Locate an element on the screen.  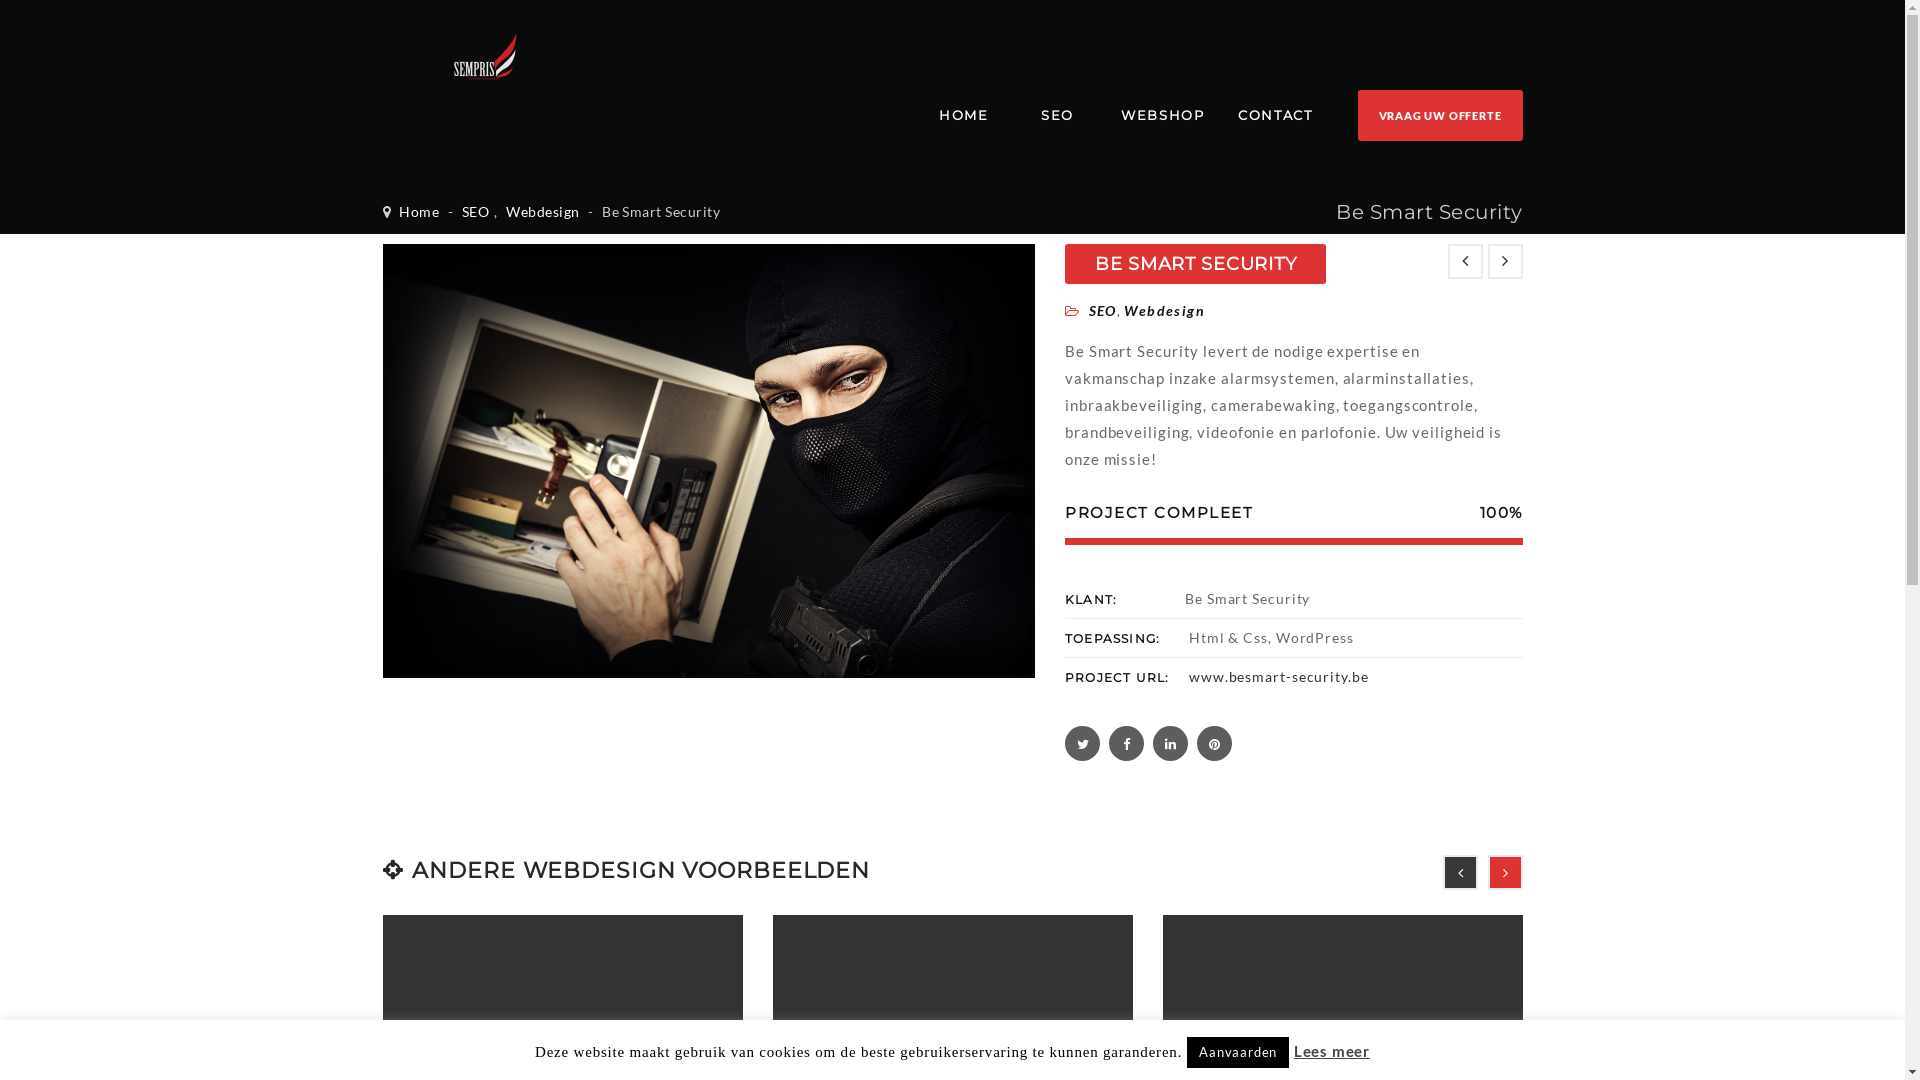
SEO is located at coordinates (1103, 310).